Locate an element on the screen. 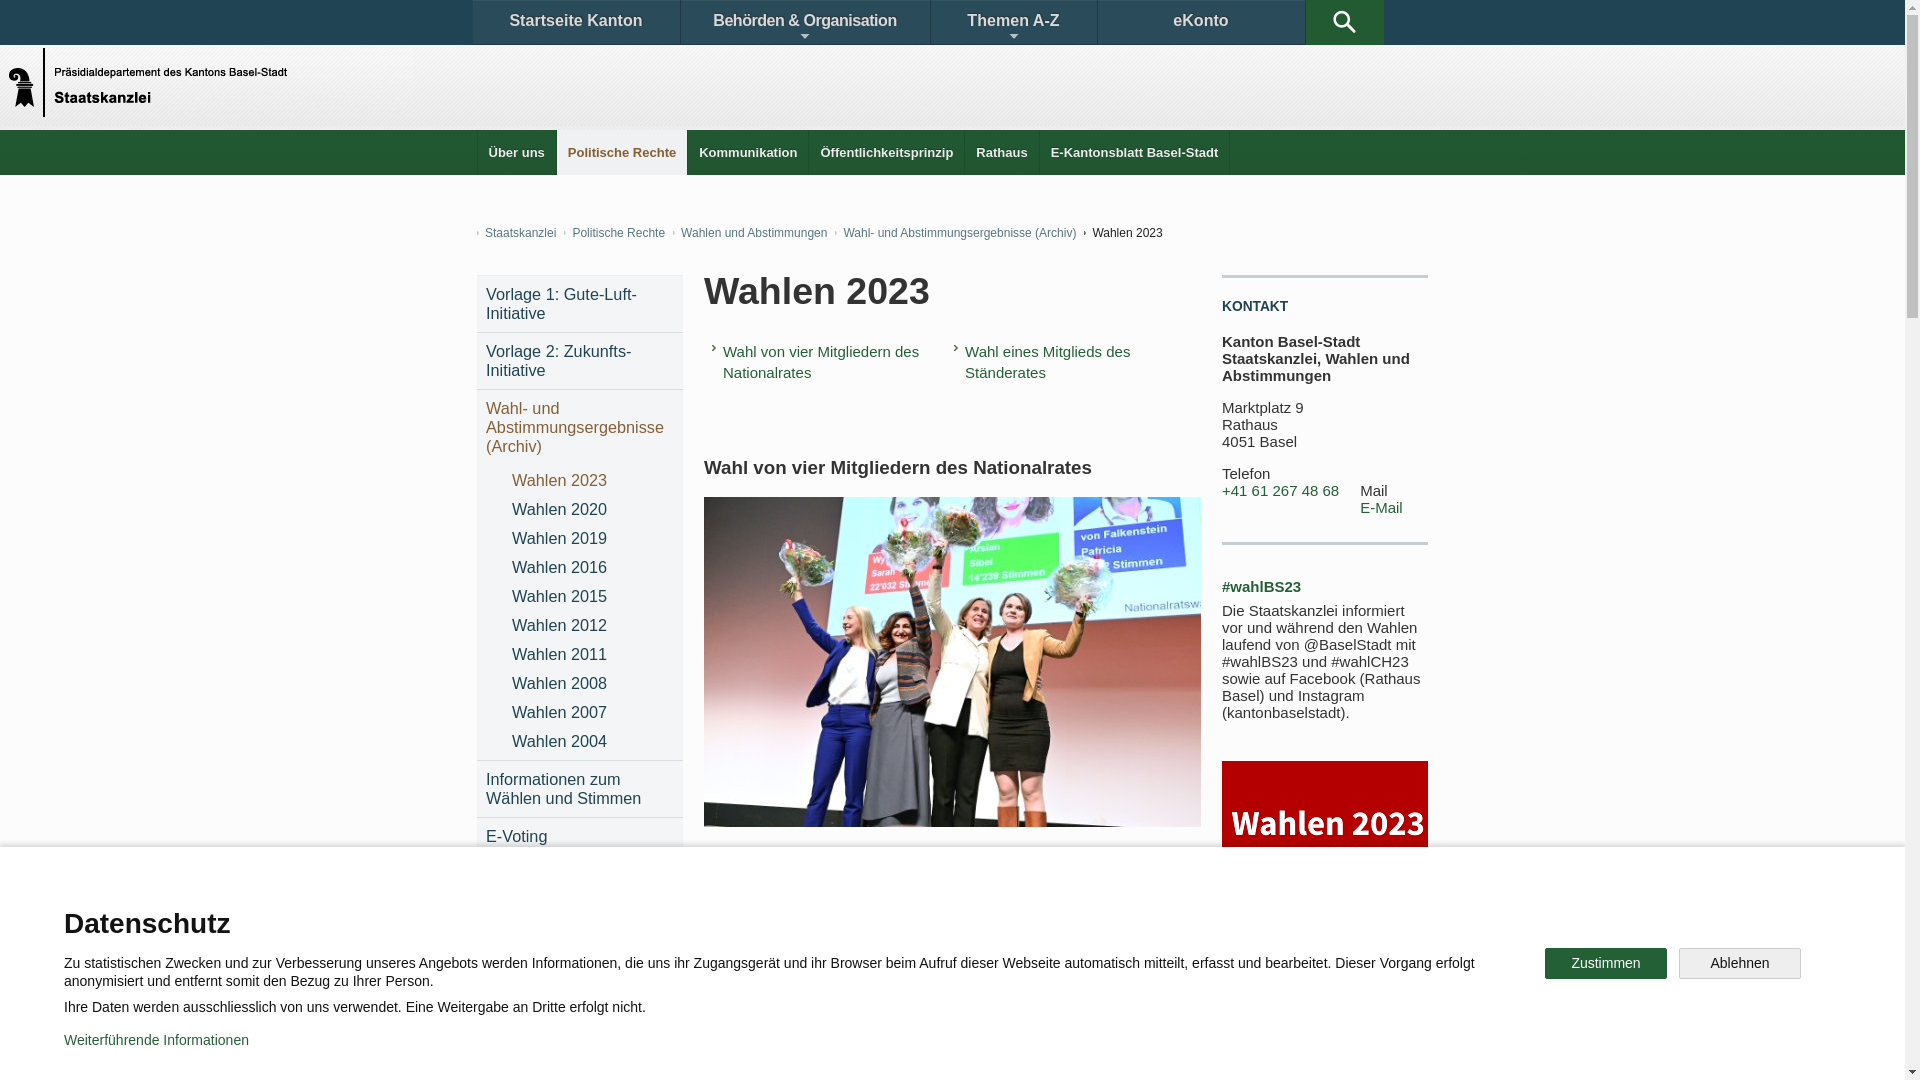  Vorlage 2: Zukunfts-Initiative is located at coordinates (580, 360).